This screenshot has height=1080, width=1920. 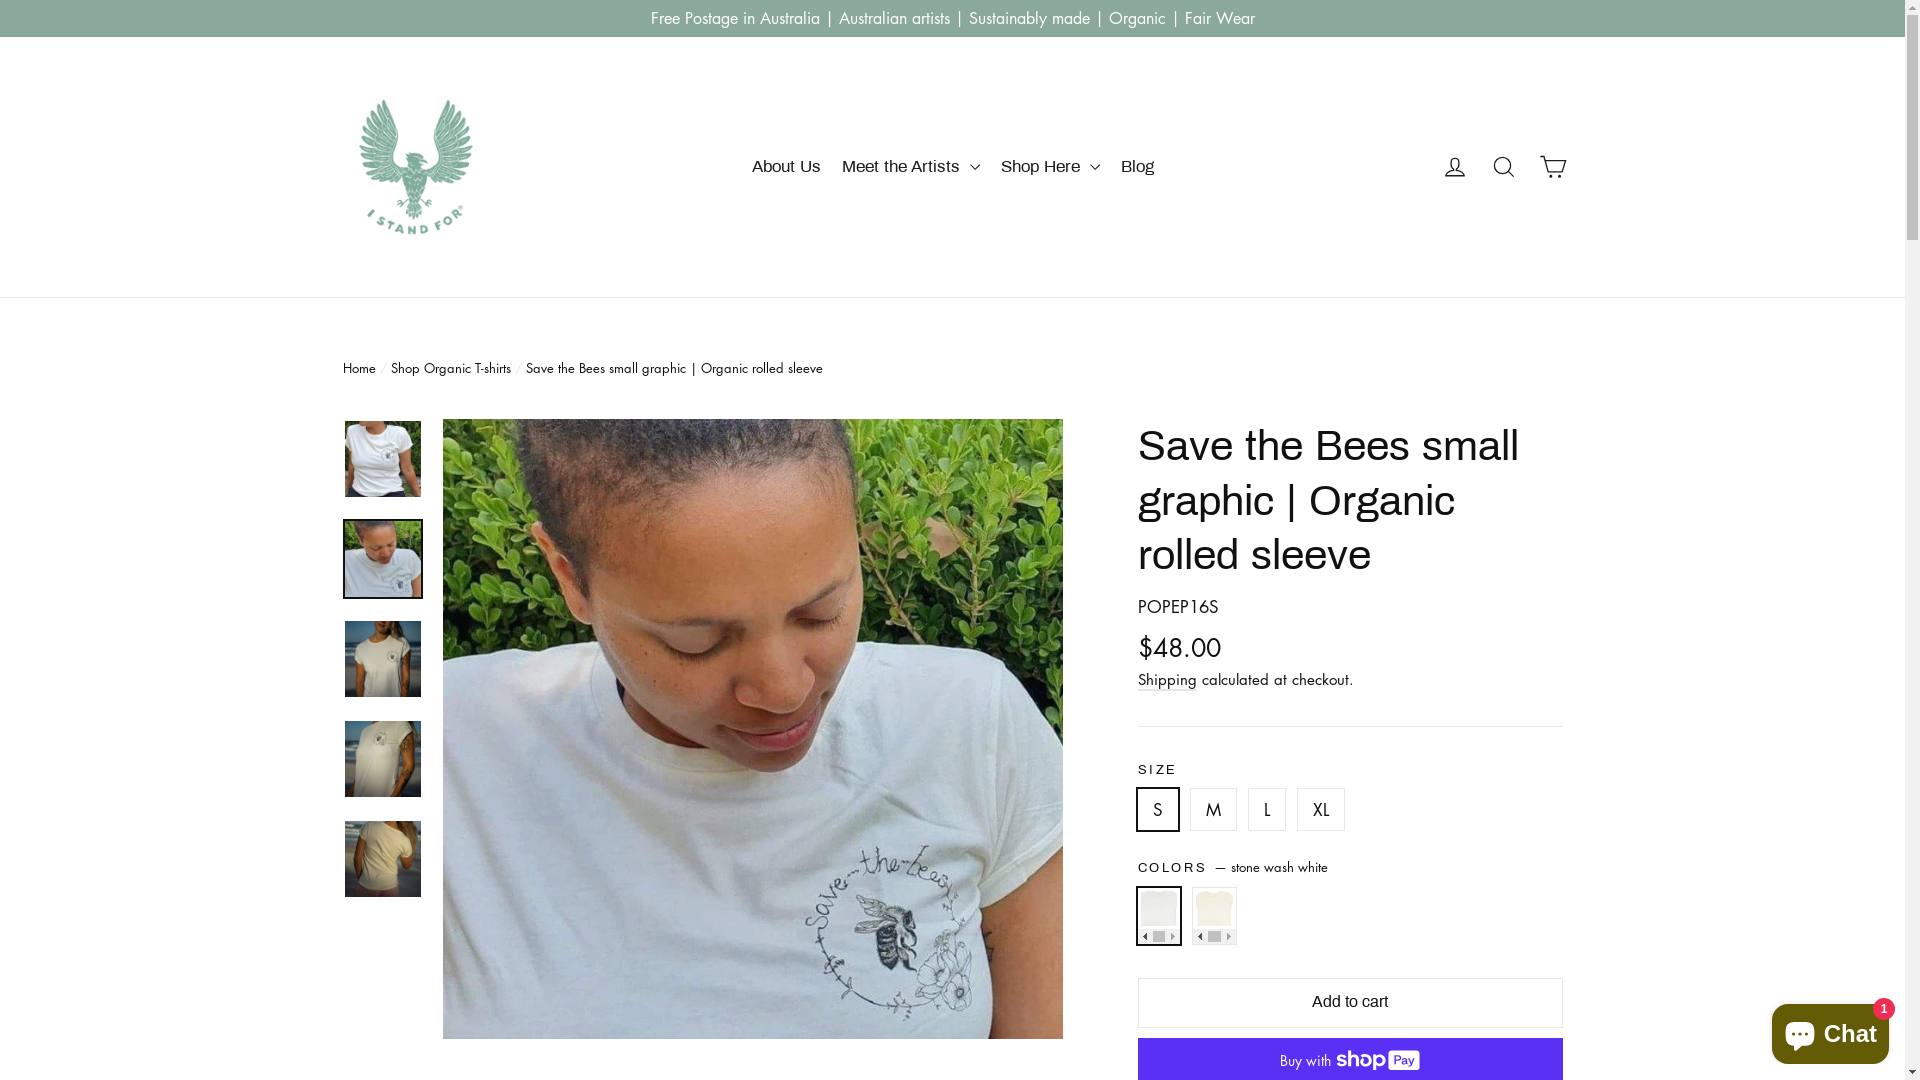 I want to click on Shop Here, so click(x=1050, y=166).